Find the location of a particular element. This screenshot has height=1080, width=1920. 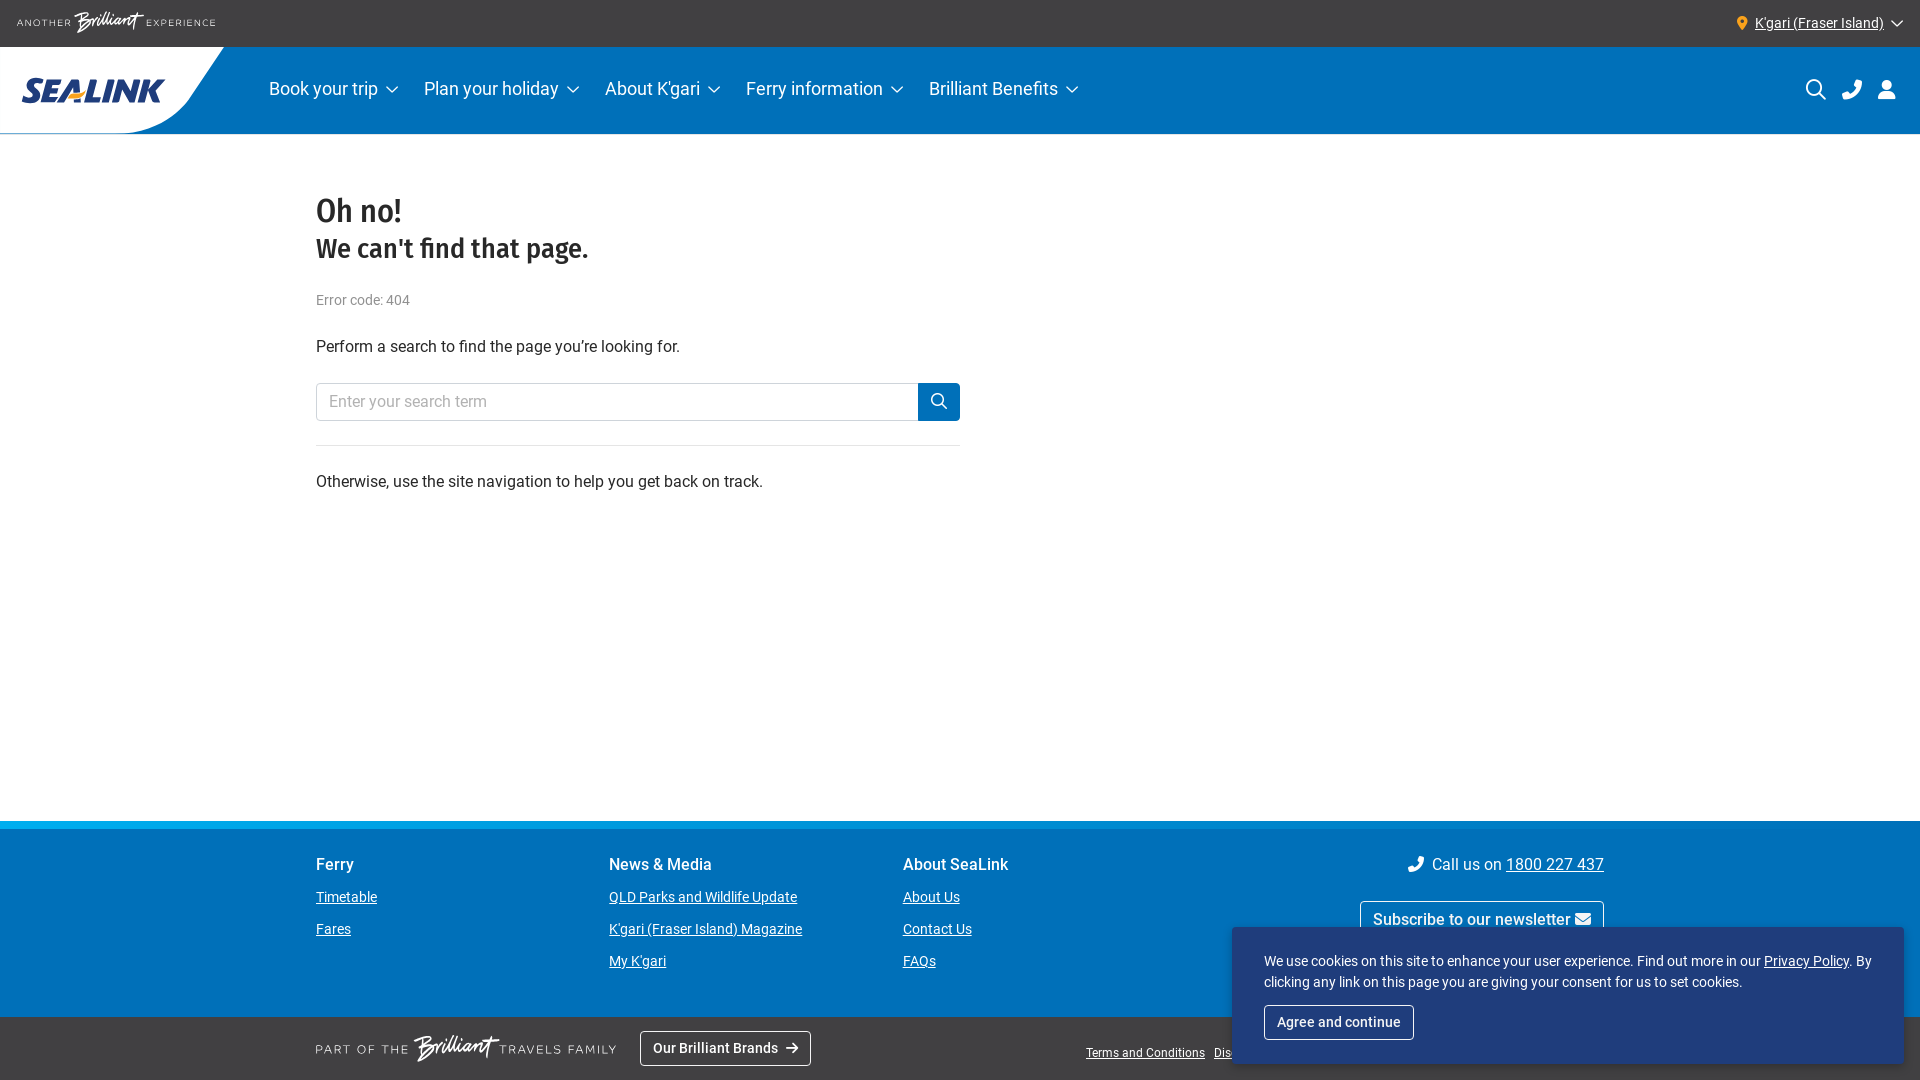

Kelsian Group Limited is located at coordinates (1544, 1053).